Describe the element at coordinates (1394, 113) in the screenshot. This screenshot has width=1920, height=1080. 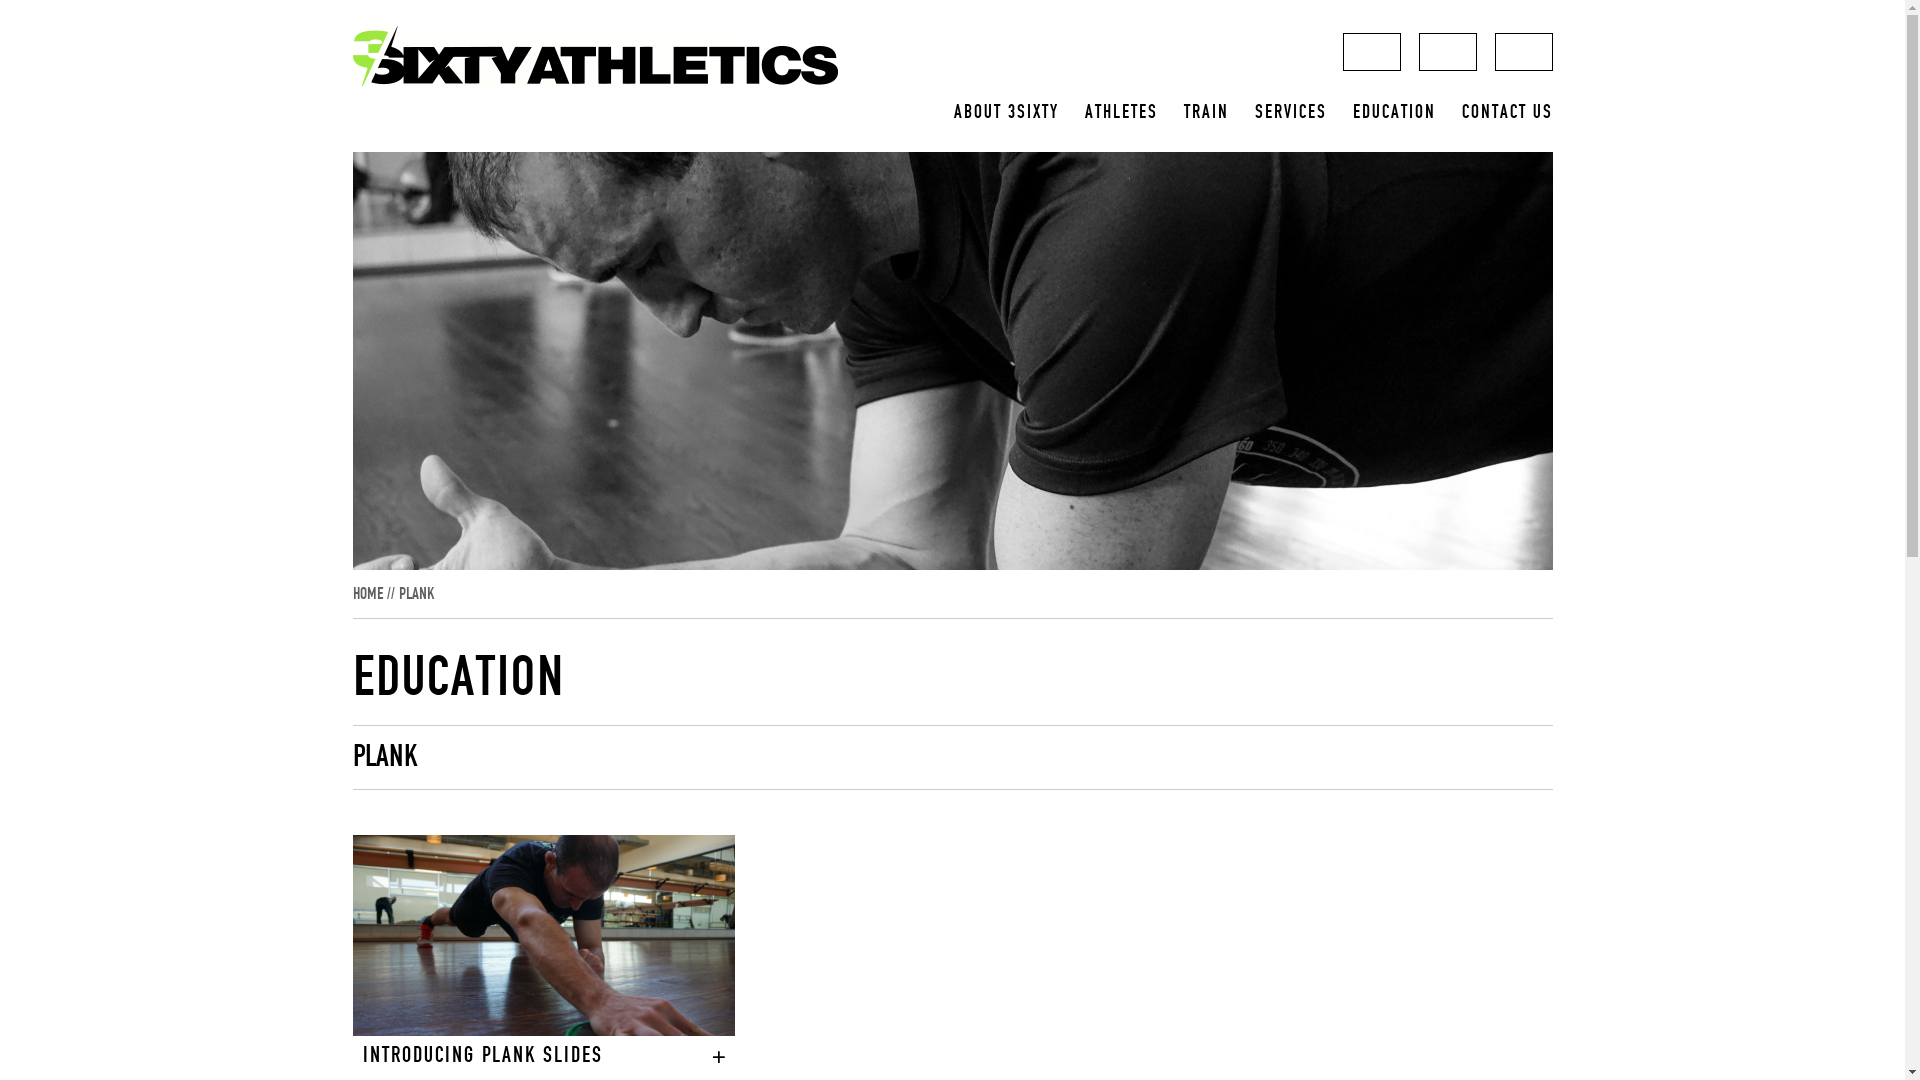
I see `EDUCATION` at that location.